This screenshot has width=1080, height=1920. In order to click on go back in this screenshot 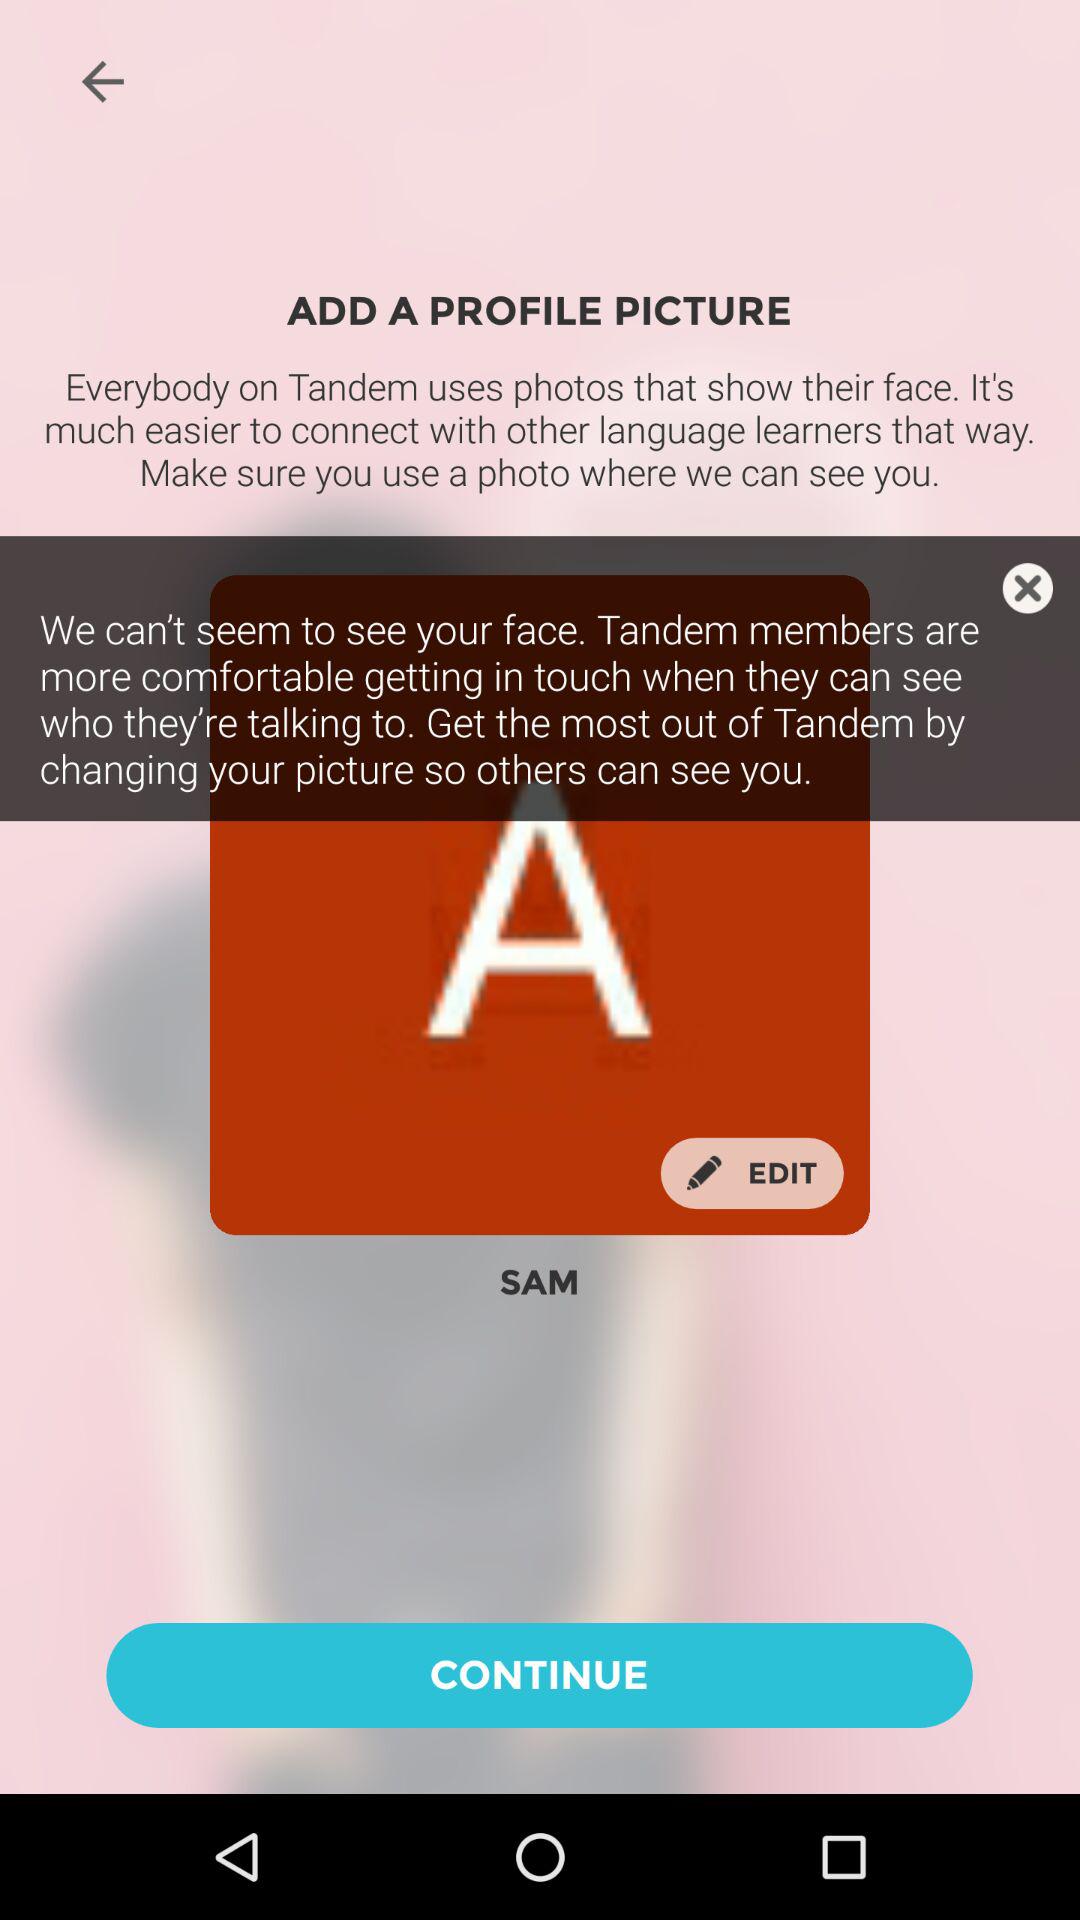, I will do `click(102, 81)`.